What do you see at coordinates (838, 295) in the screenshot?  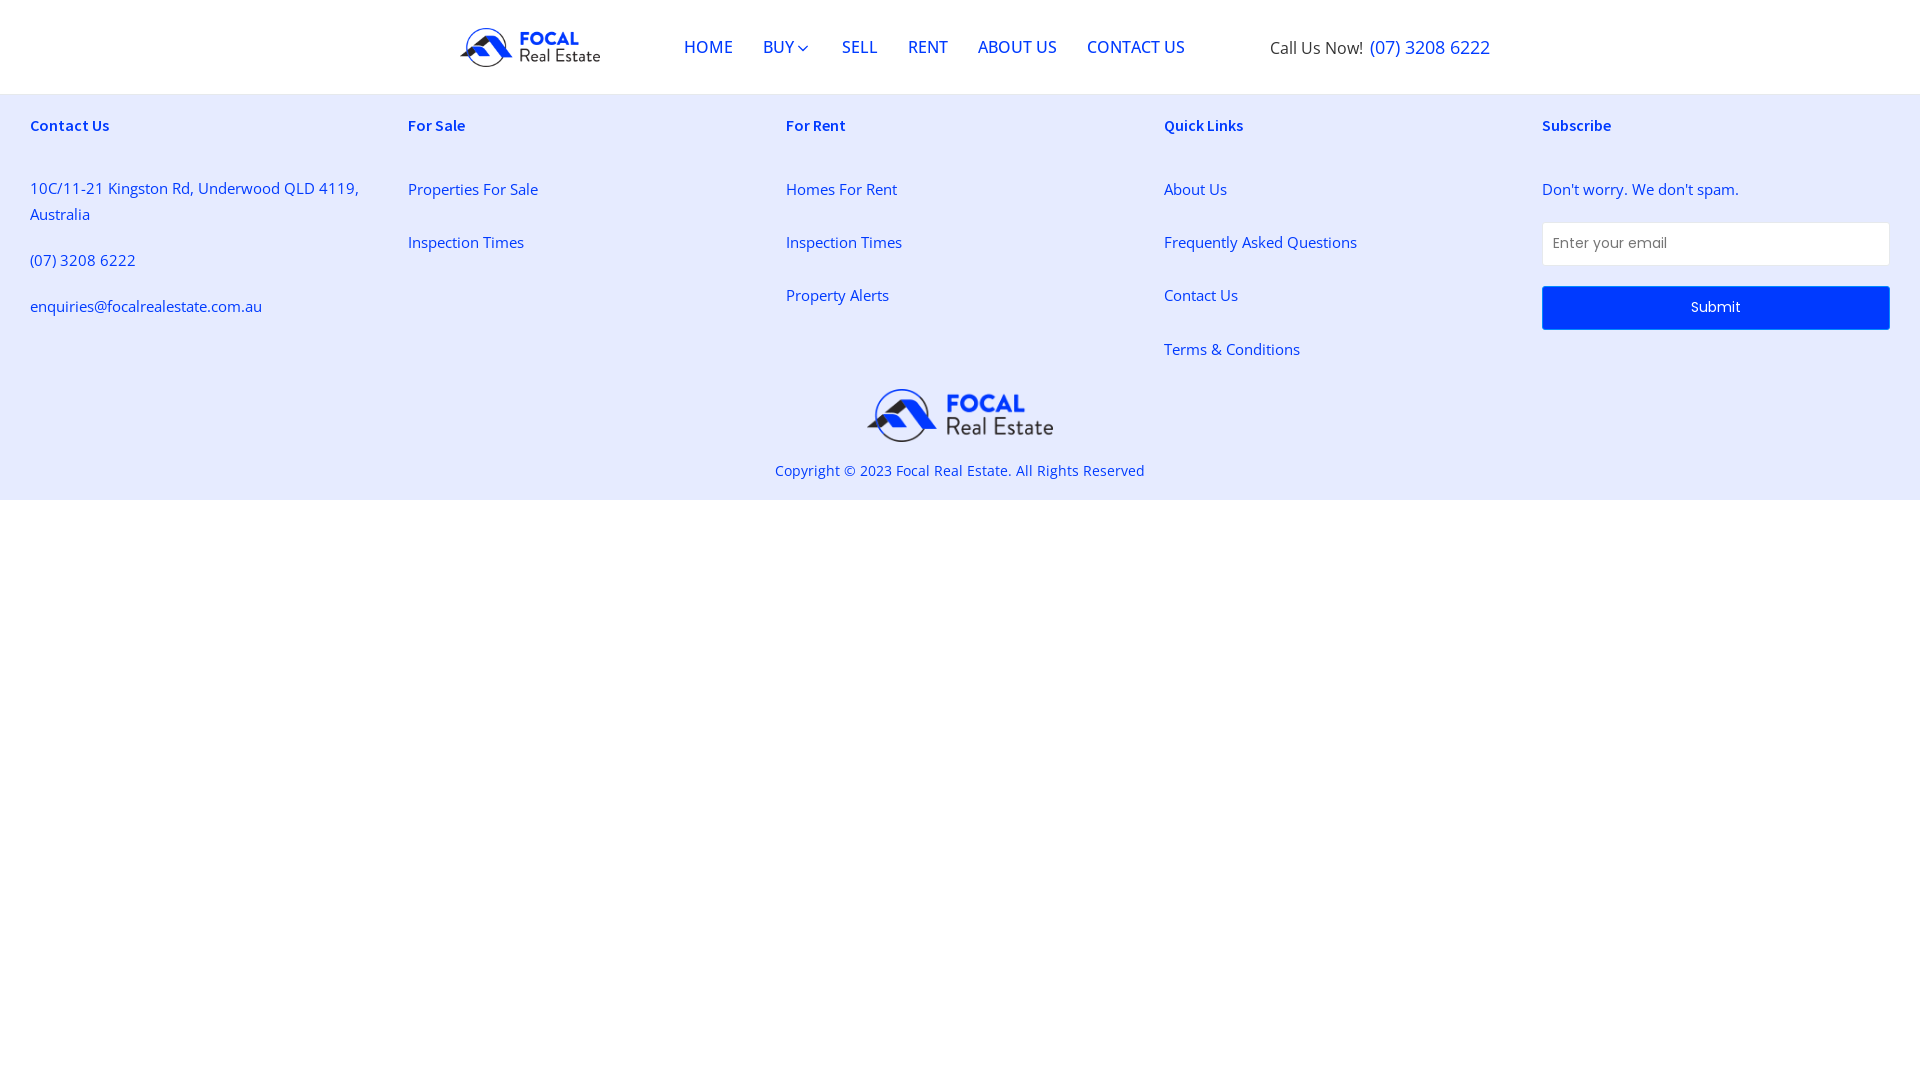 I see `Property Alerts` at bounding box center [838, 295].